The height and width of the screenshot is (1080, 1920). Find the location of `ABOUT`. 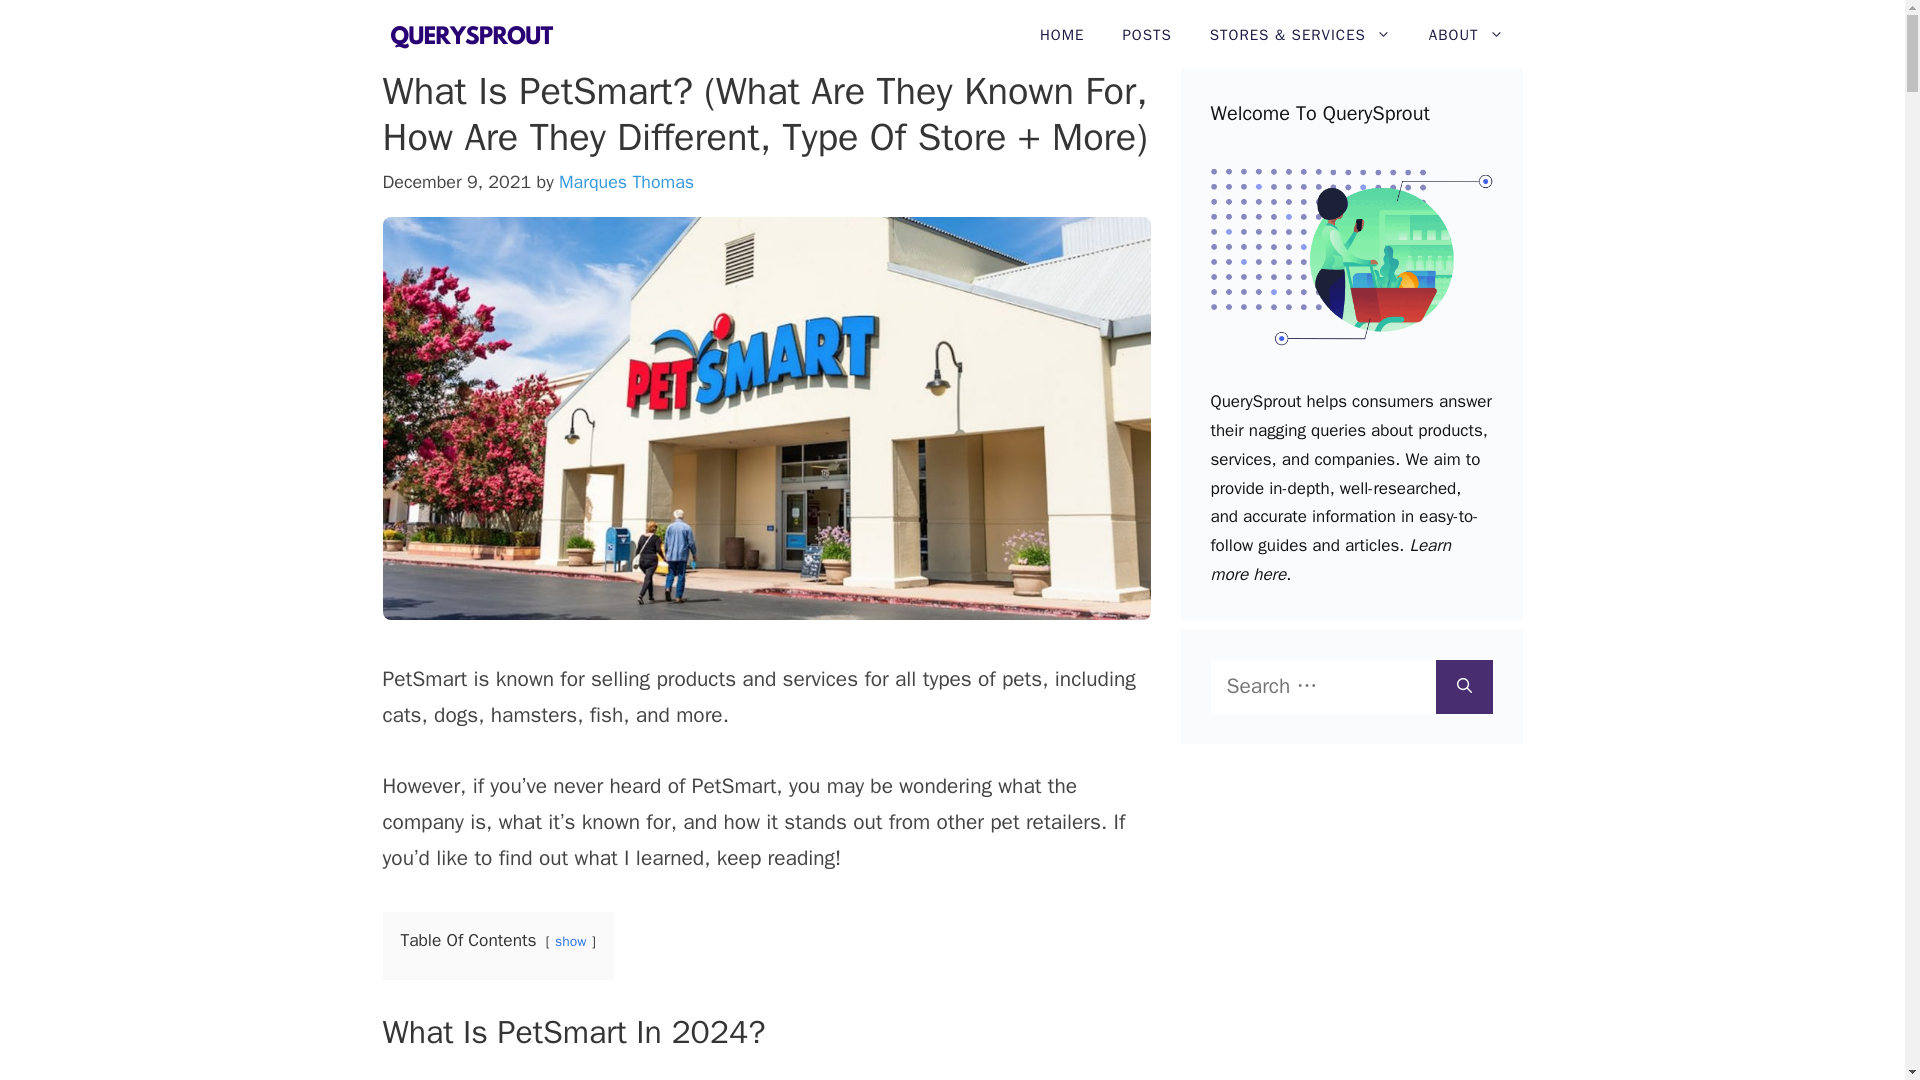

ABOUT is located at coordinates (1466, 35).